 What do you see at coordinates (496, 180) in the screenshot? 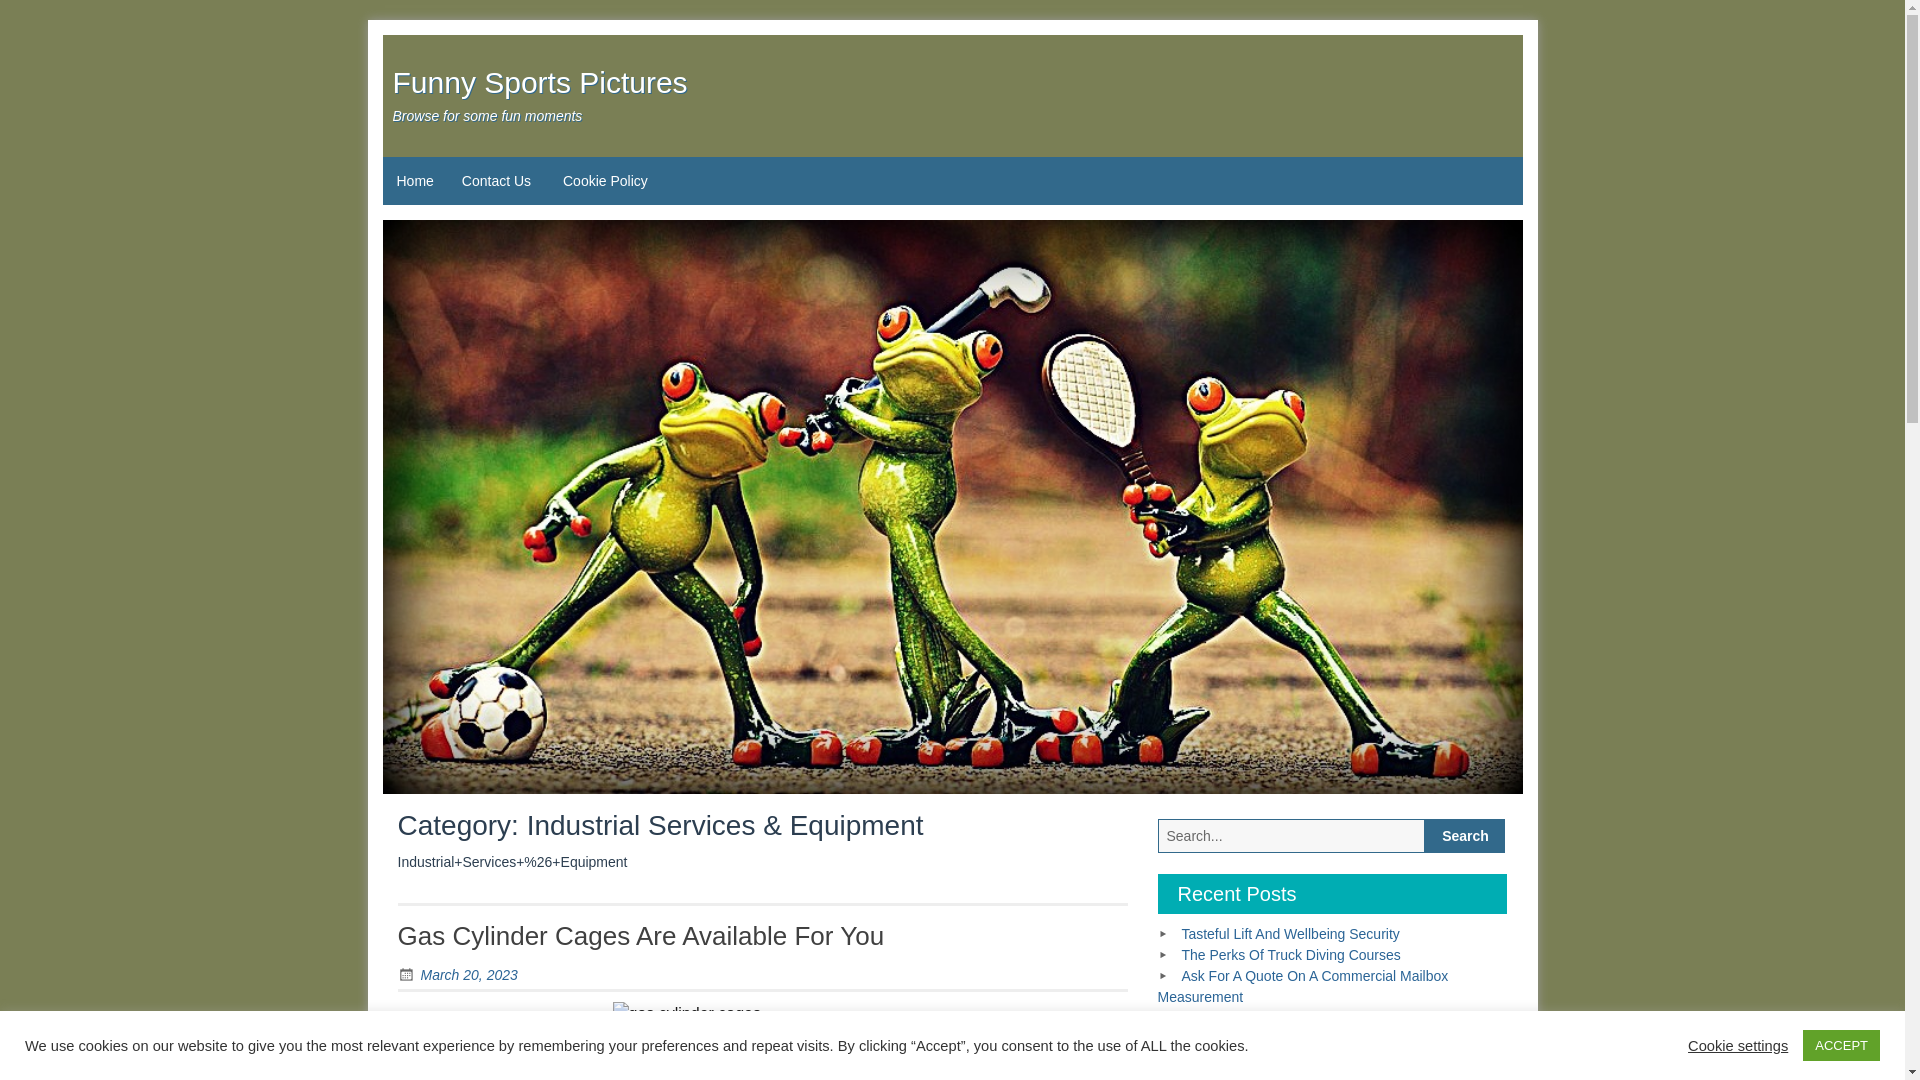
I see `Contact Us` at bounding box center [496, 180].